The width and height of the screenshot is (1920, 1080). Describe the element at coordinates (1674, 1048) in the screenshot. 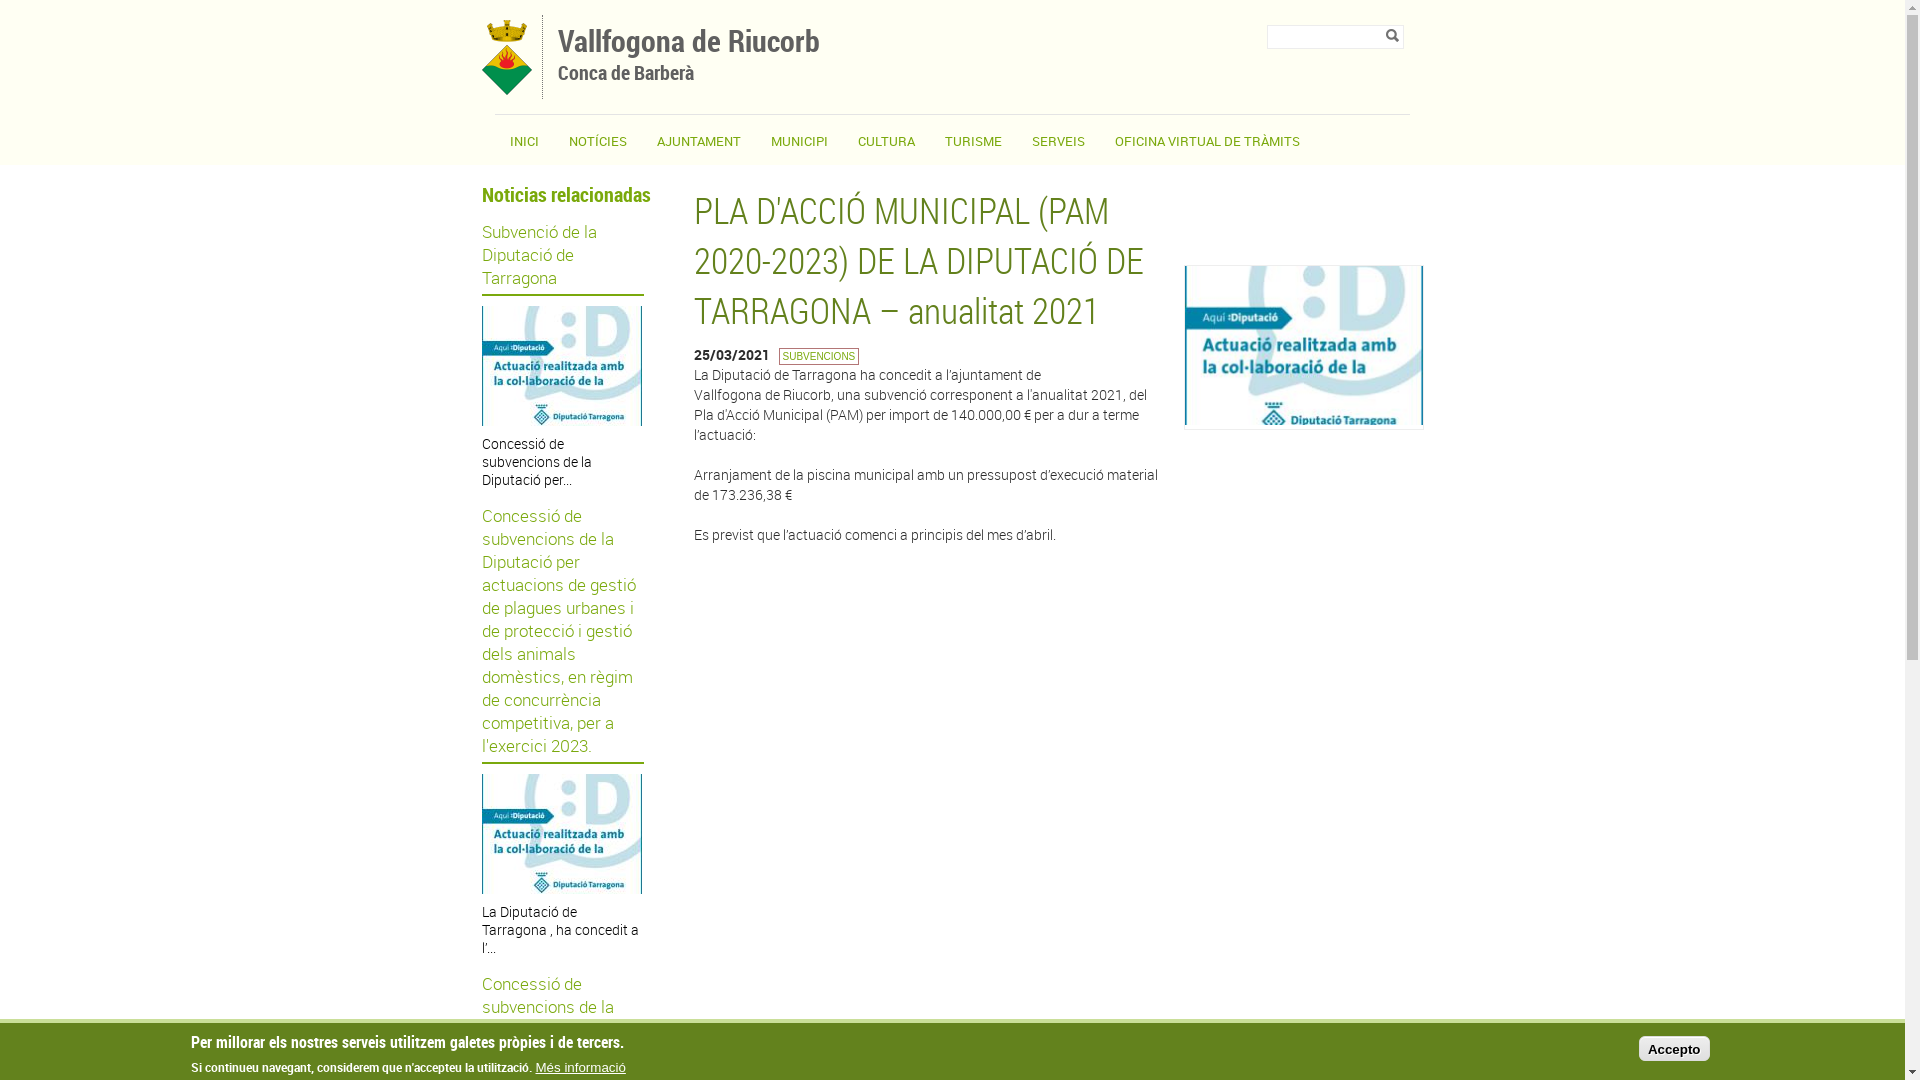

I see `Accepto` at that location.